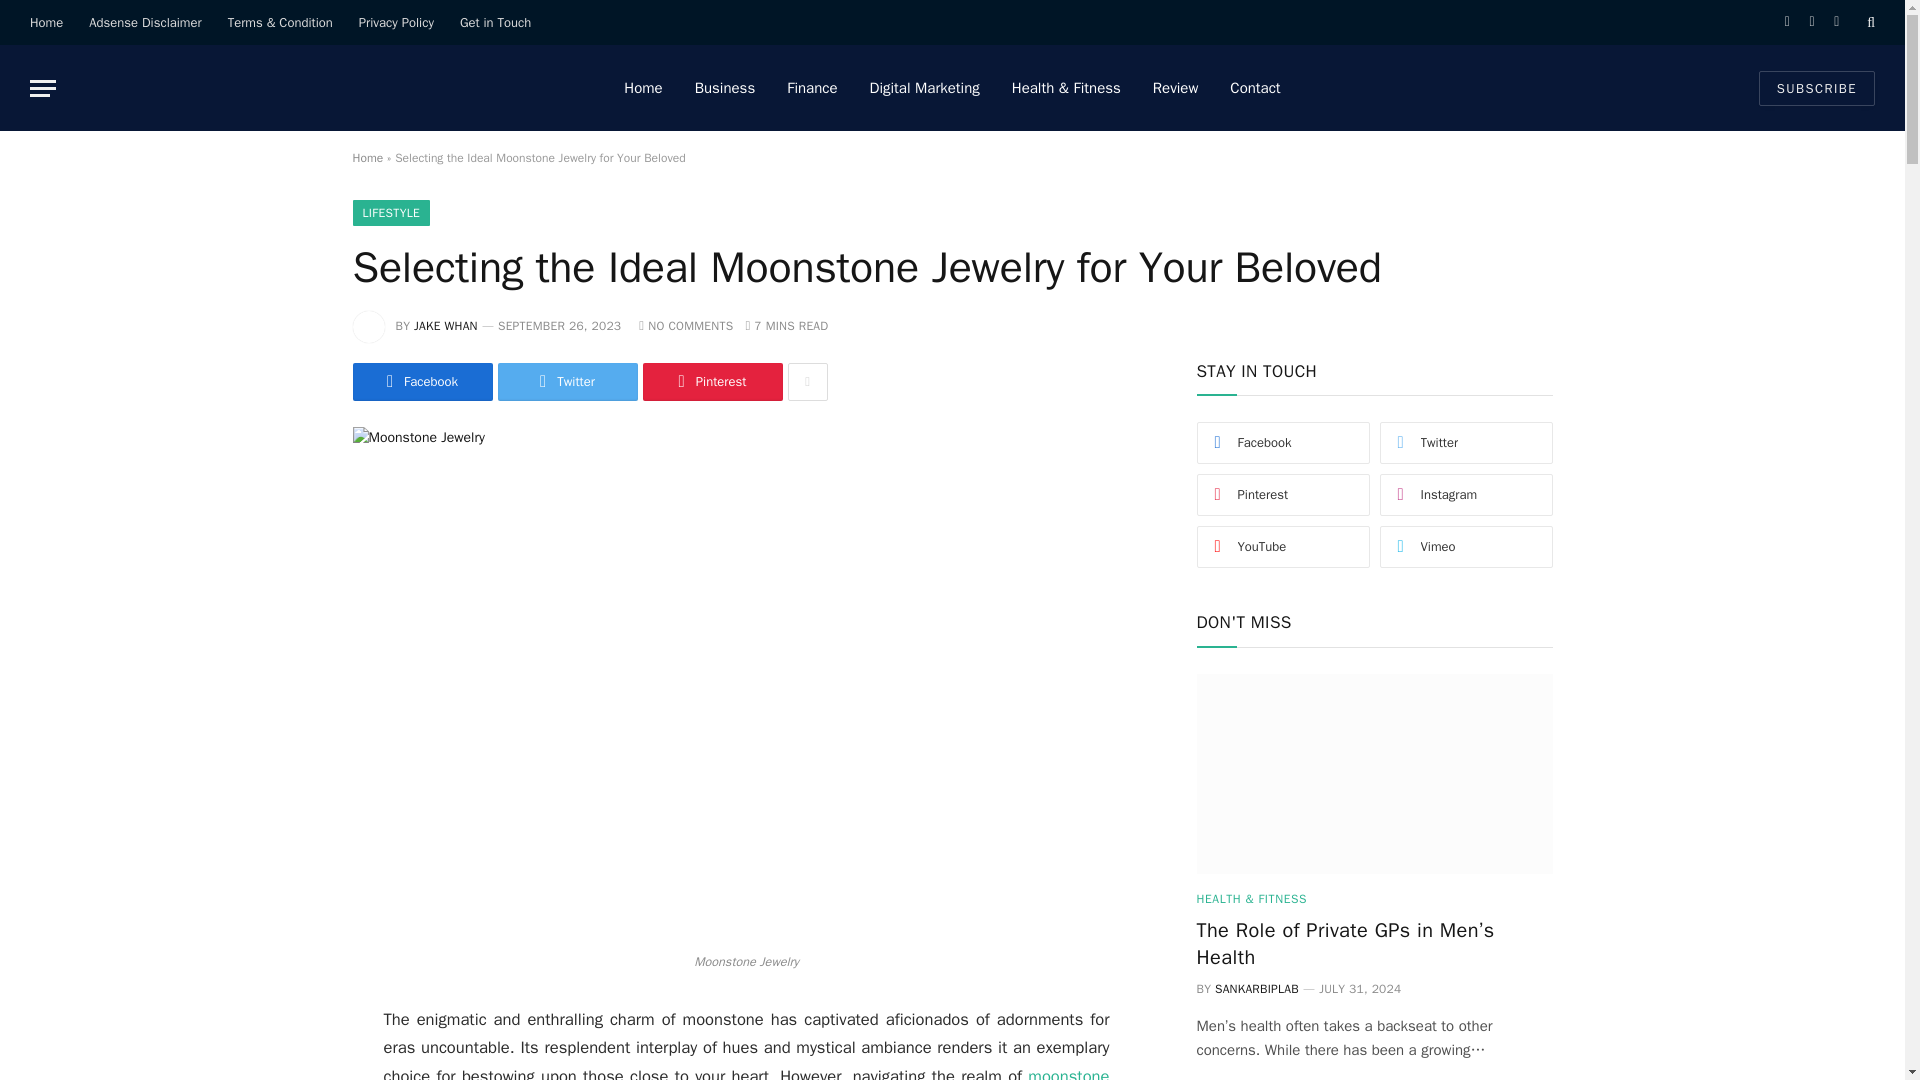 The image size is (1920, 1080). What do you see at coordinates (421, 381) in the screenshot?
I see `Share on Facebook` at bounding box center [421, 381].